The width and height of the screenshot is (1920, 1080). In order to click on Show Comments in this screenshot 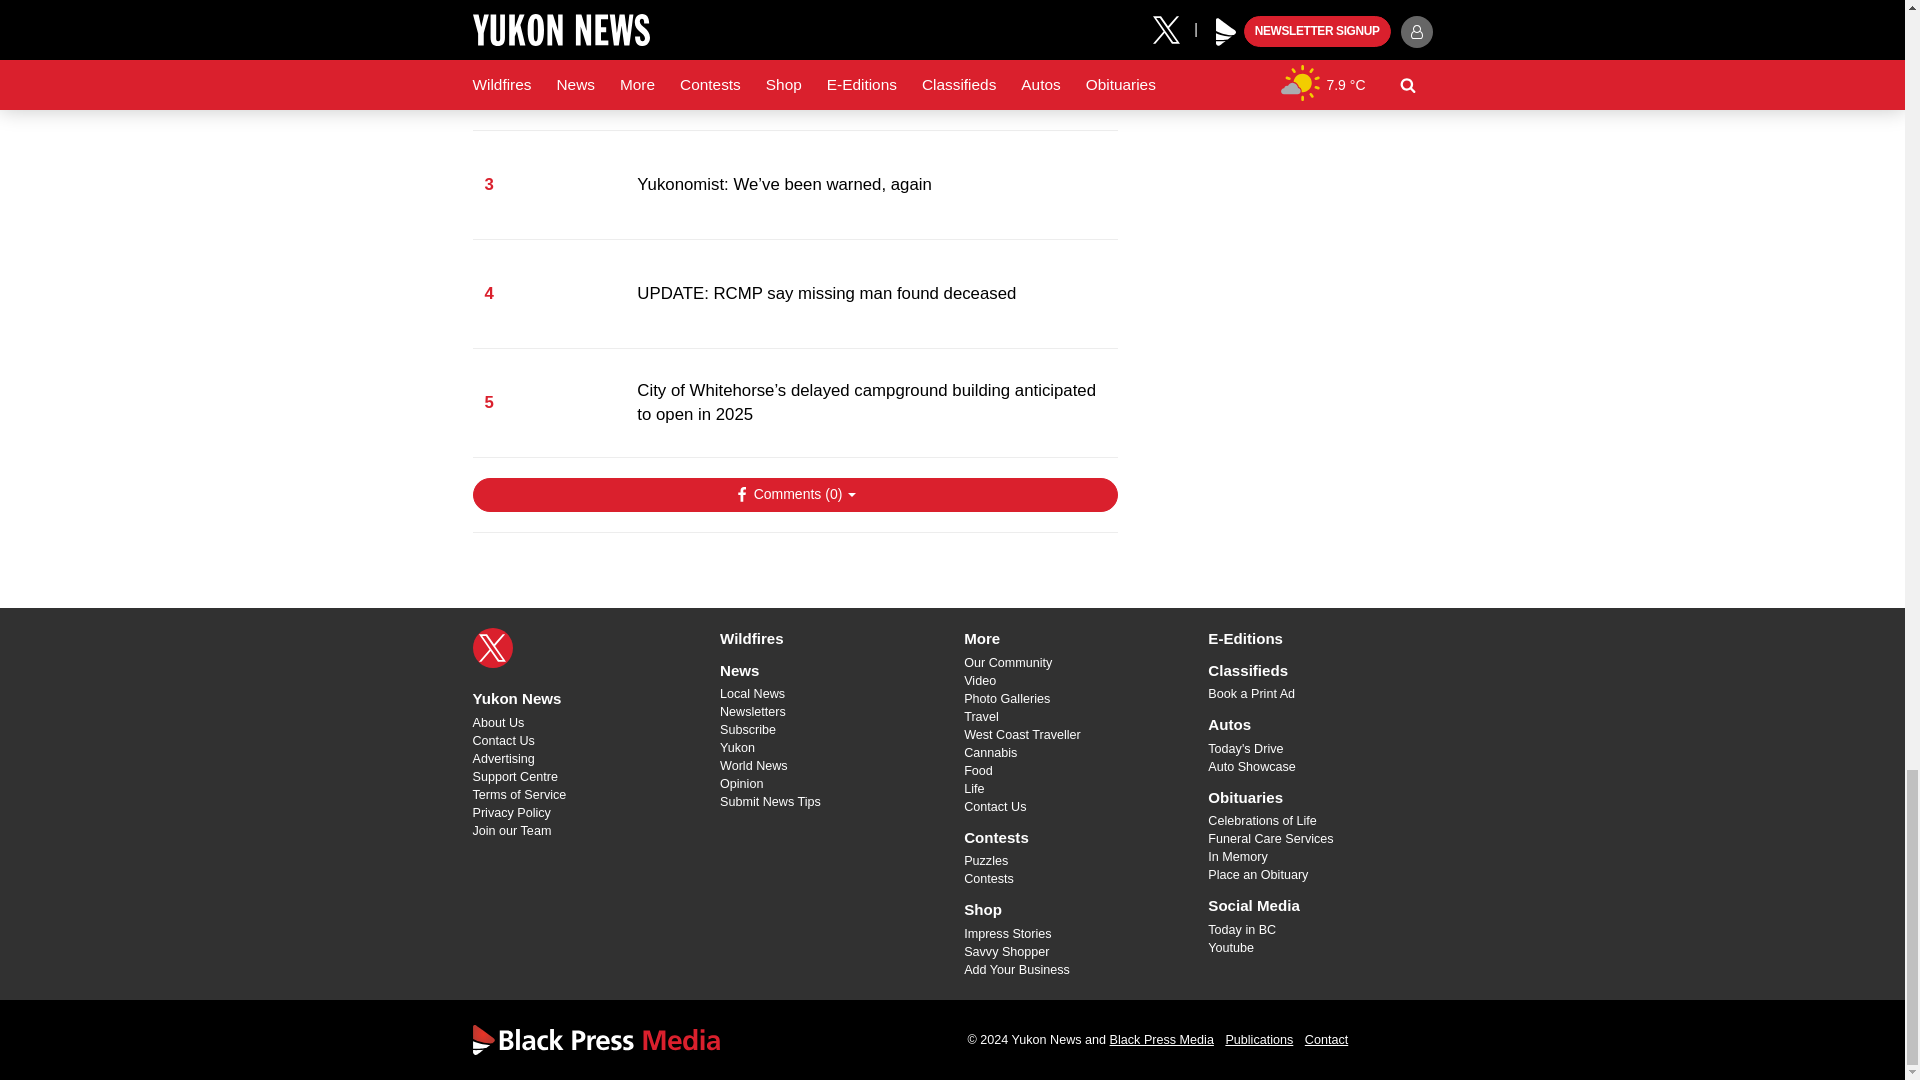, I will do `click(794, 494)`.